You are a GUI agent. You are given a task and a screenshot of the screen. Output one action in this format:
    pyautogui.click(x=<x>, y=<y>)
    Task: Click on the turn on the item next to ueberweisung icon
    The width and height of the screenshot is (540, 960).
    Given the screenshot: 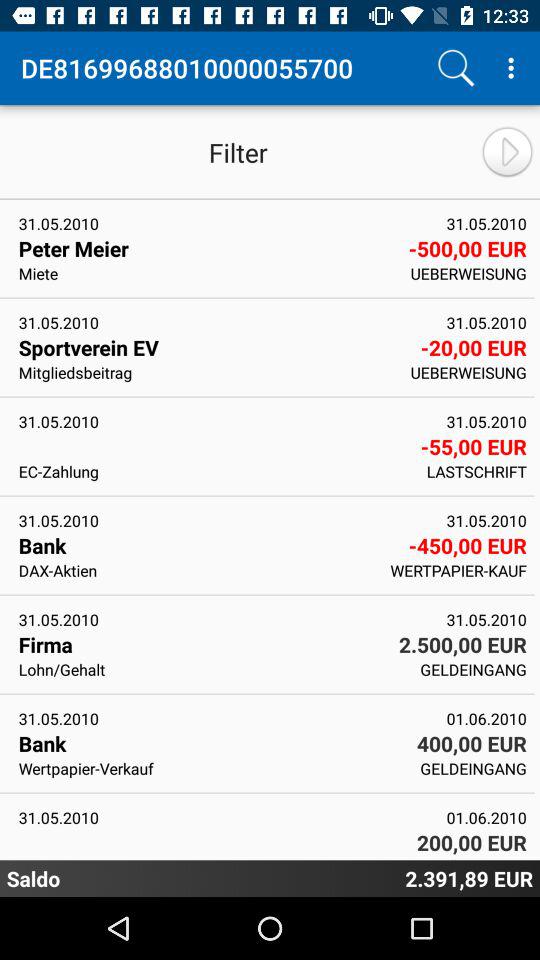 What is the action you would take?
    pyautogui.click(x=212, y=347)
    